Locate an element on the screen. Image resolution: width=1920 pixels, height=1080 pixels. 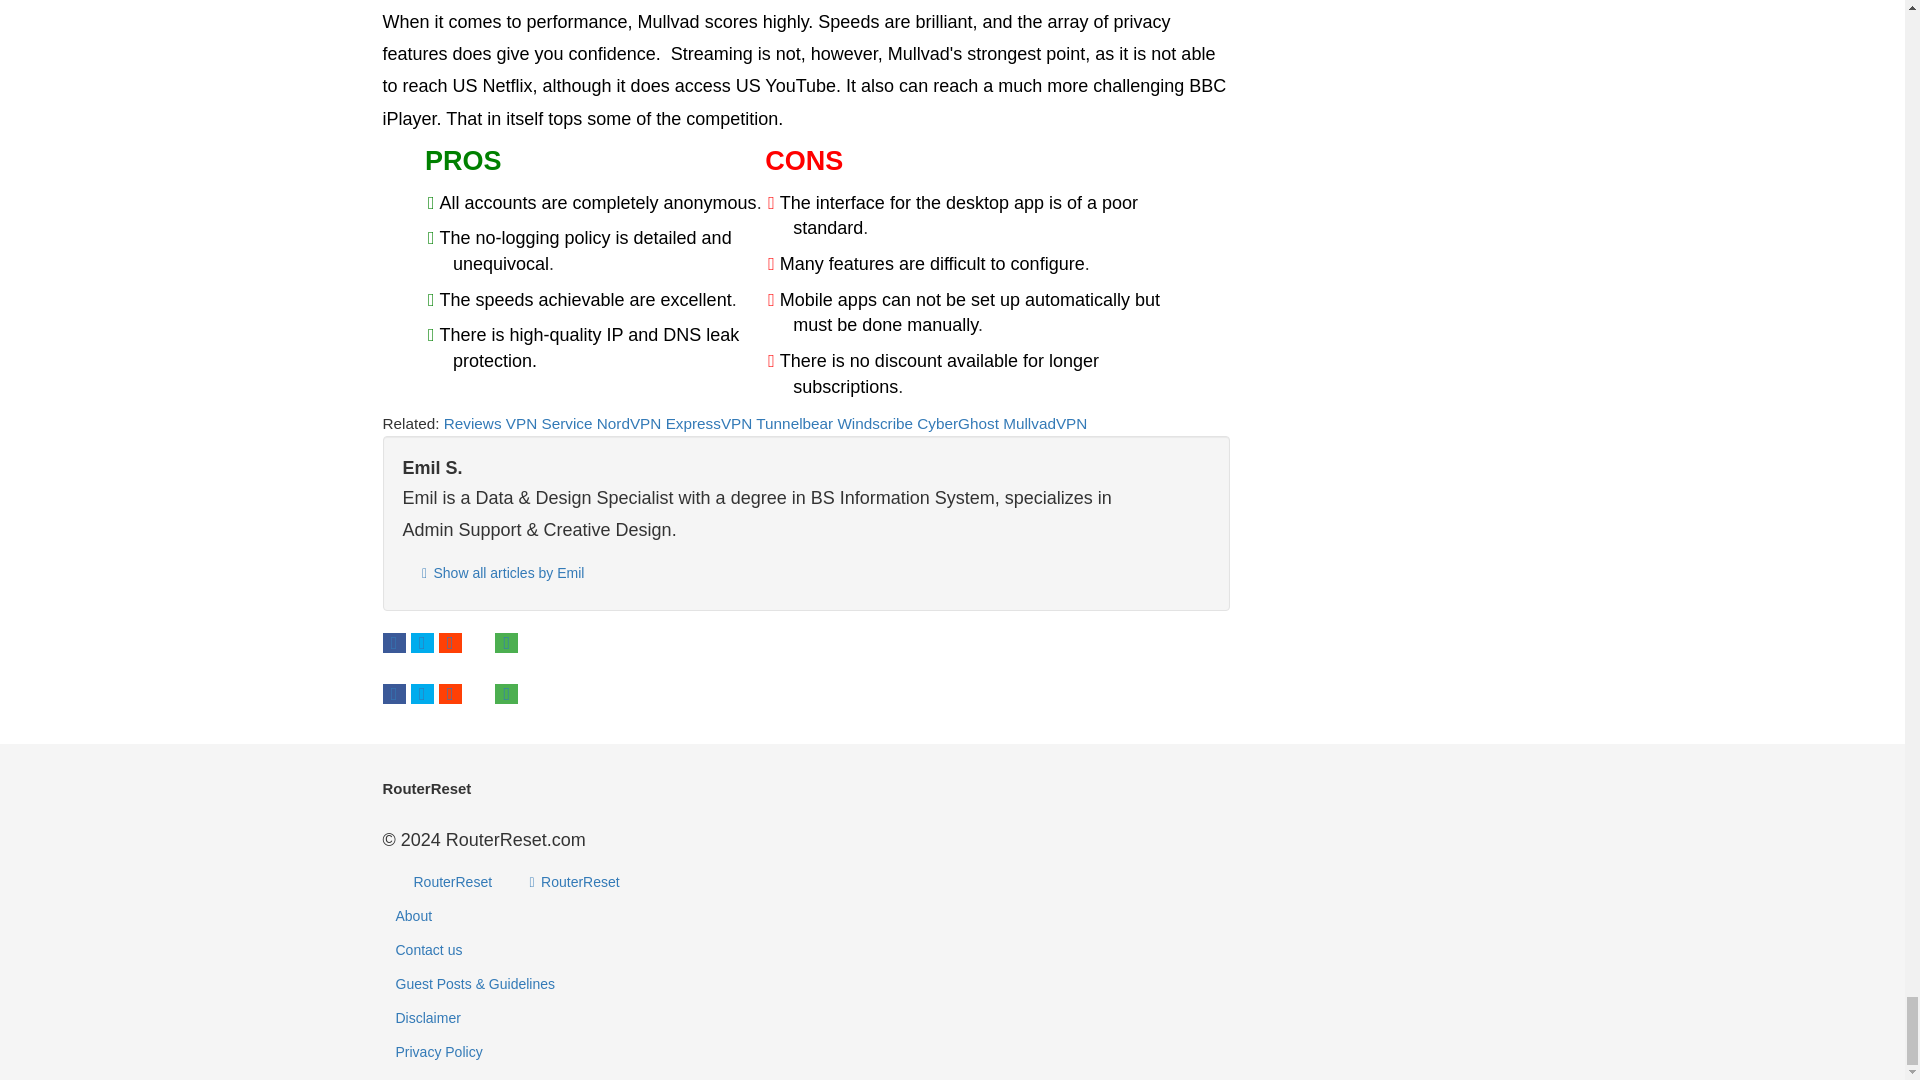
Share on Facebook is located at coordinates (394, 694).